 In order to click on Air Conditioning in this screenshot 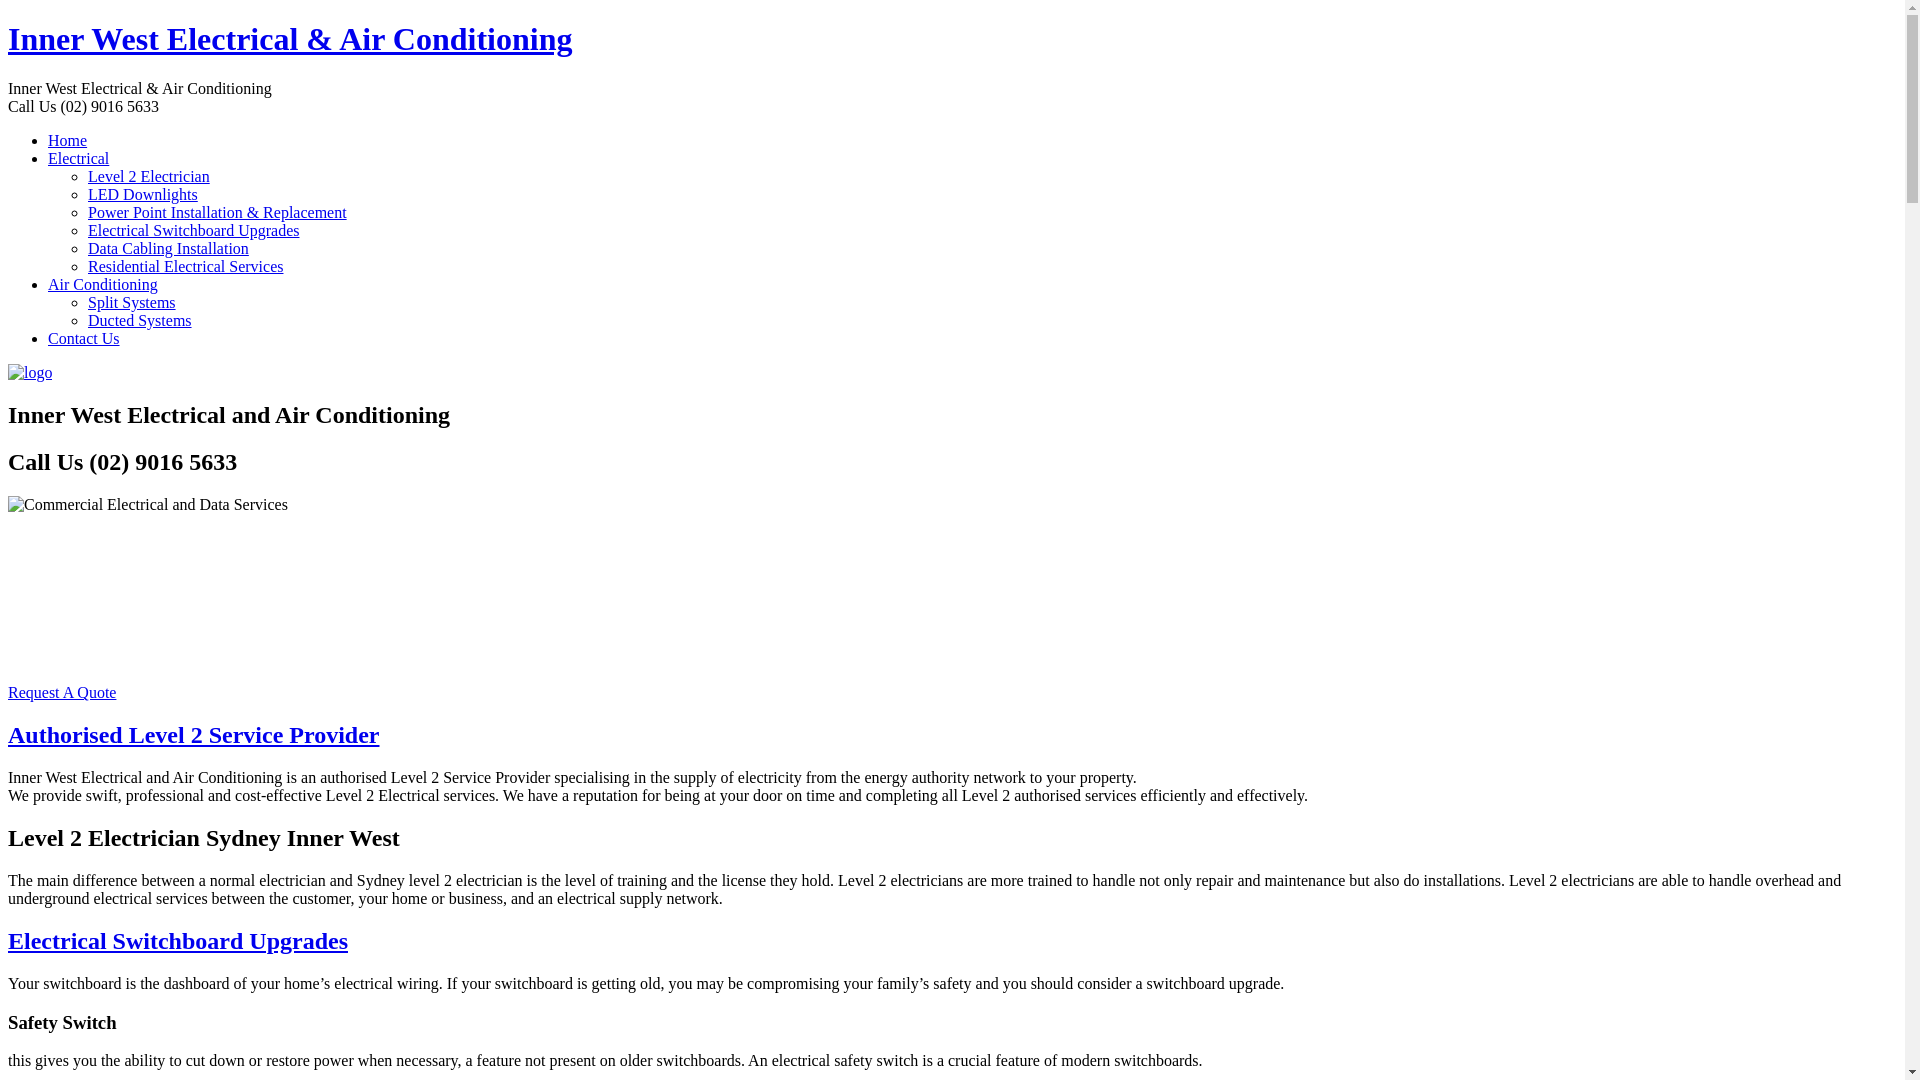, I will do `click(103, 284)`.